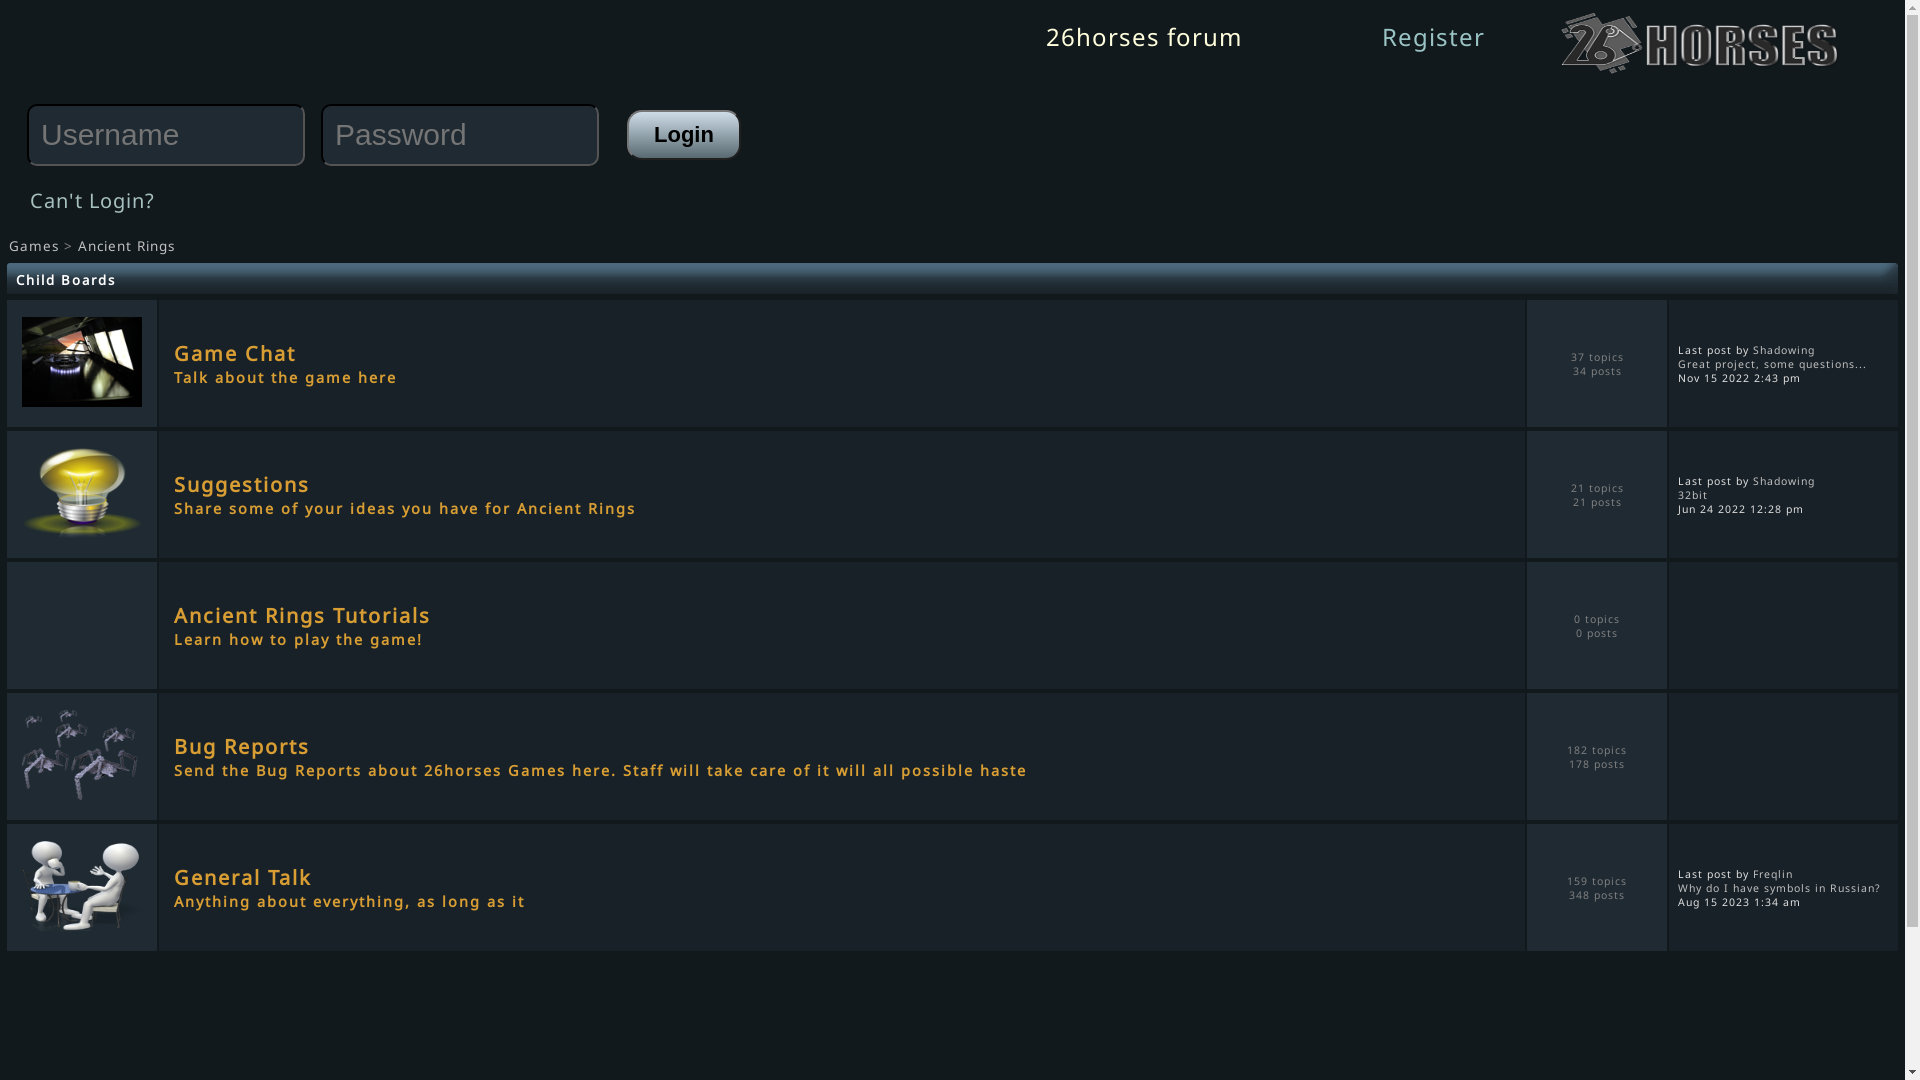  Describe the element at coordinates (1784, 349) in the screenshot. I see `Shadowing` at that location.